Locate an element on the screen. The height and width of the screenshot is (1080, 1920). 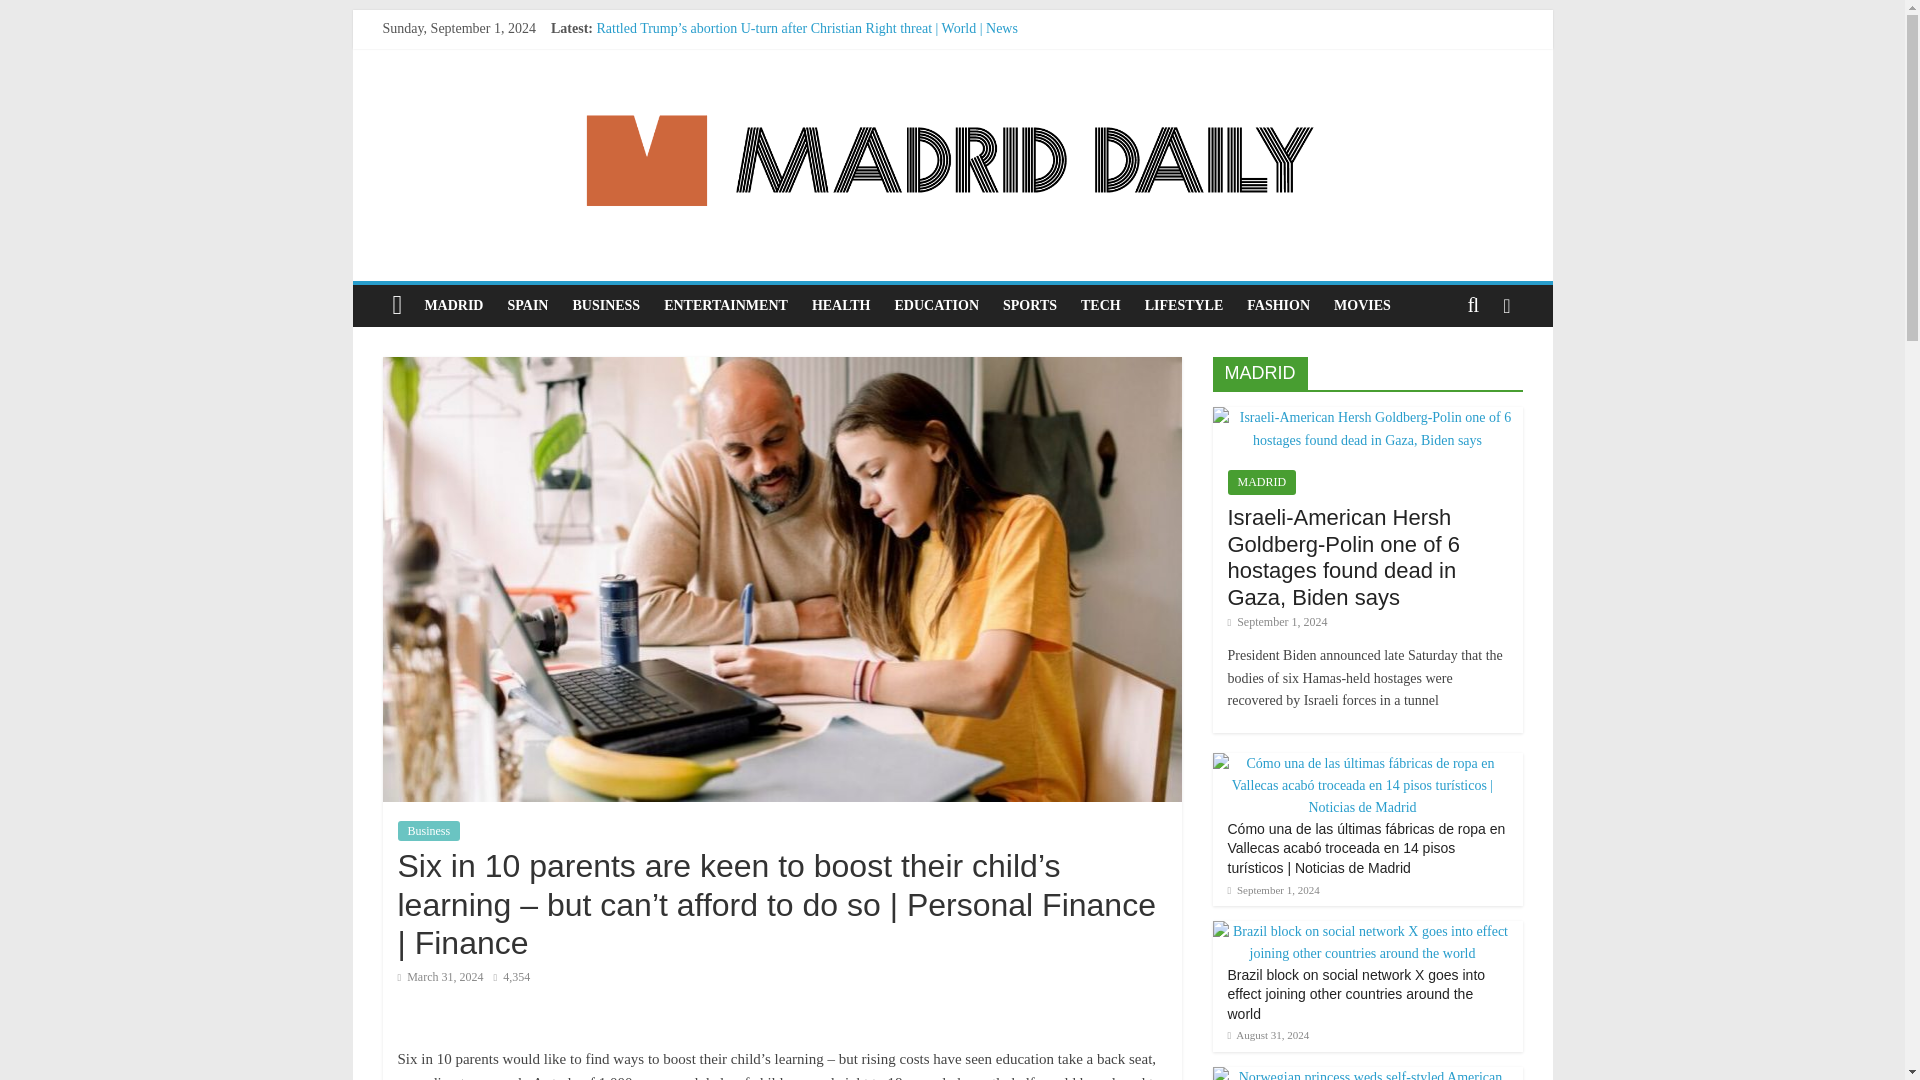
SPORTS is located at coordinates (1030, 305).